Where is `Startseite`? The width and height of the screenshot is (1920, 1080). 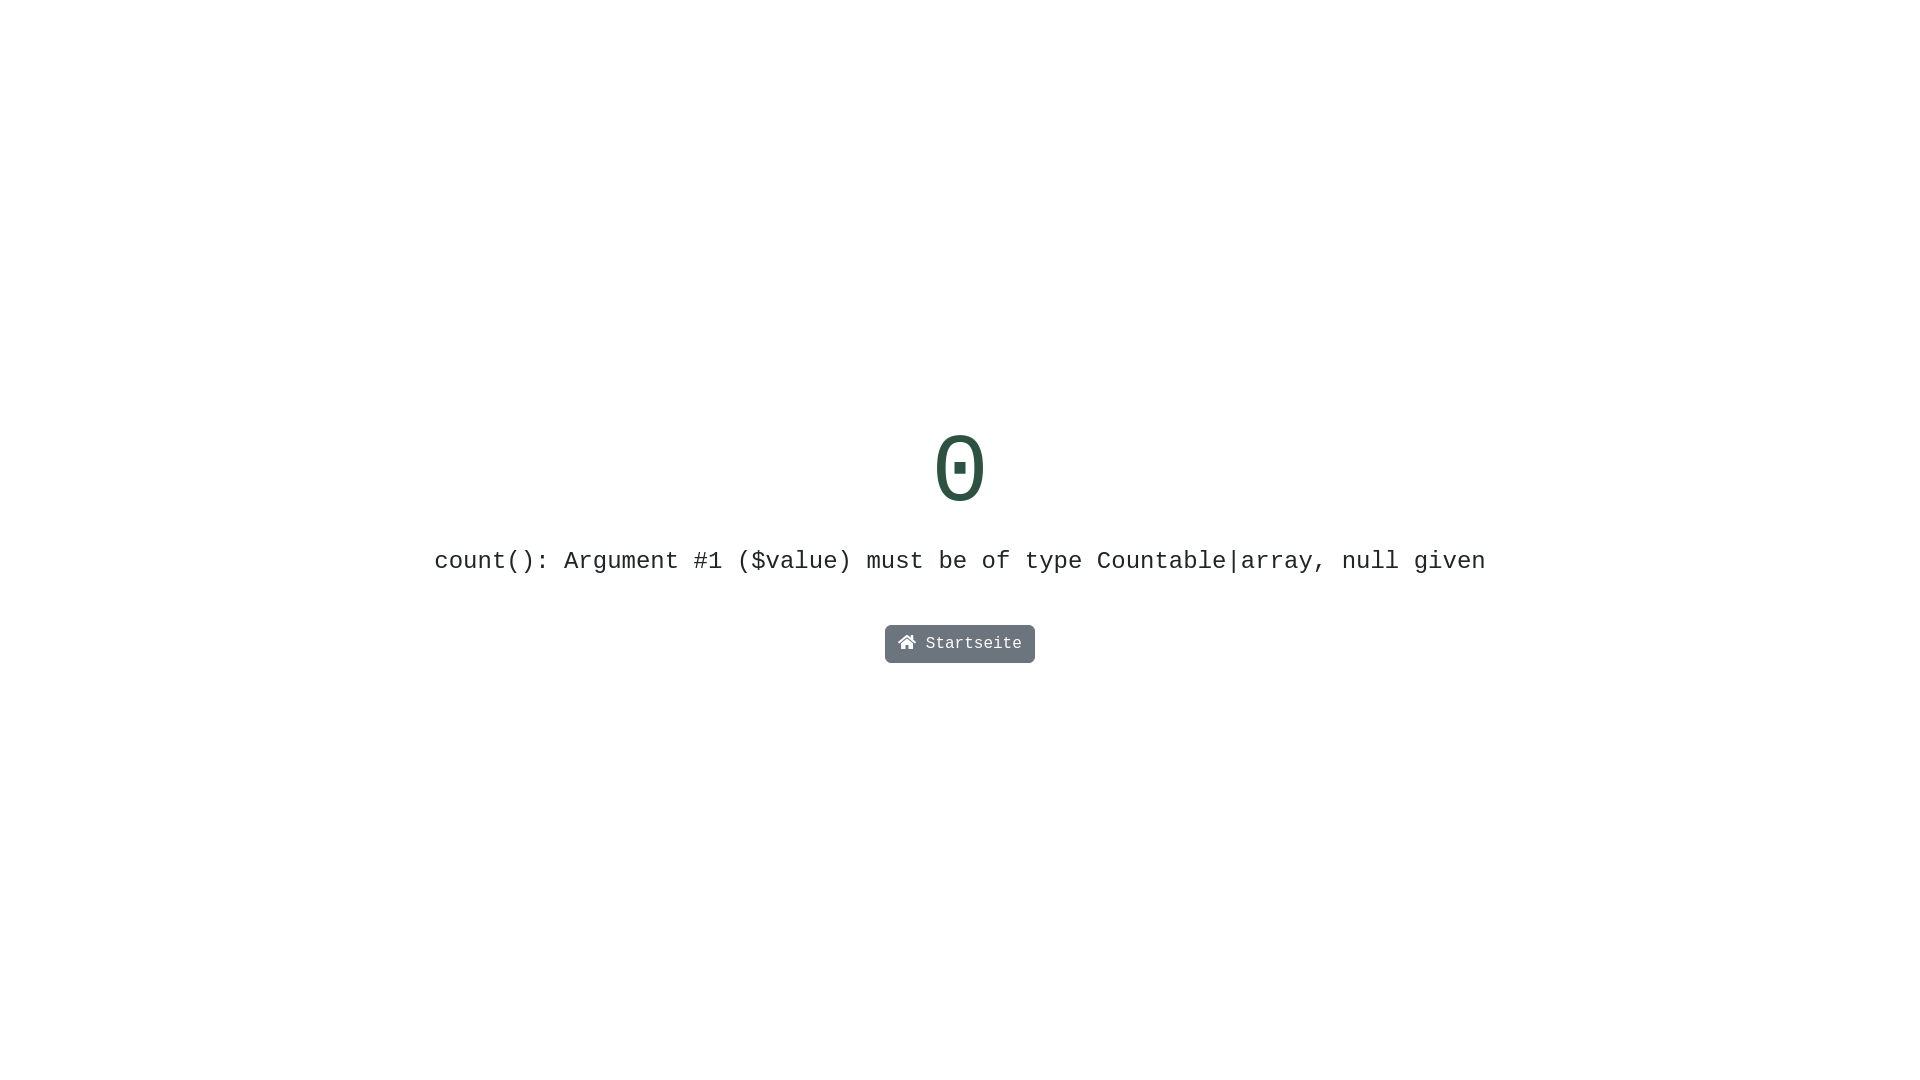
Startseite is located at coordinates (960, 644).